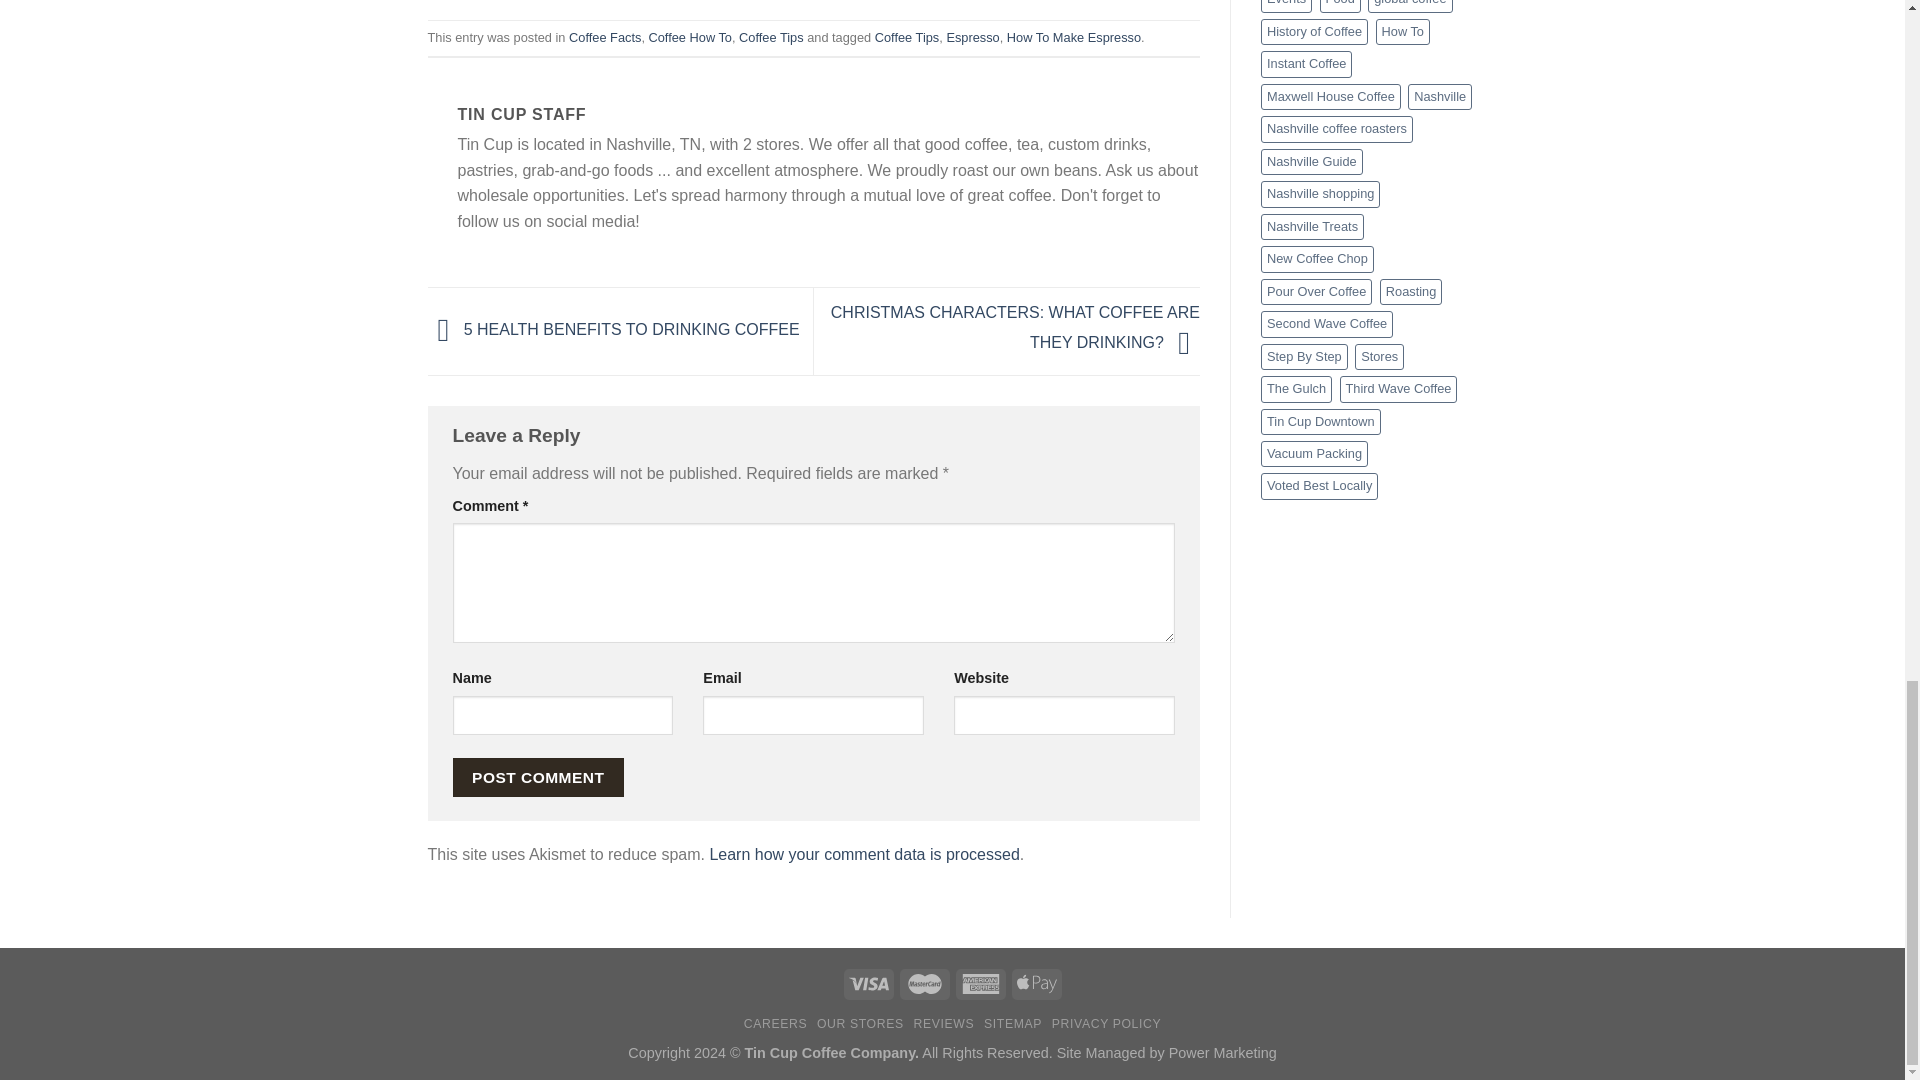  What do you see at coordinates (690, 38) in the screenshot?
I see `Coffee How To` at bounding box center [690, 38].